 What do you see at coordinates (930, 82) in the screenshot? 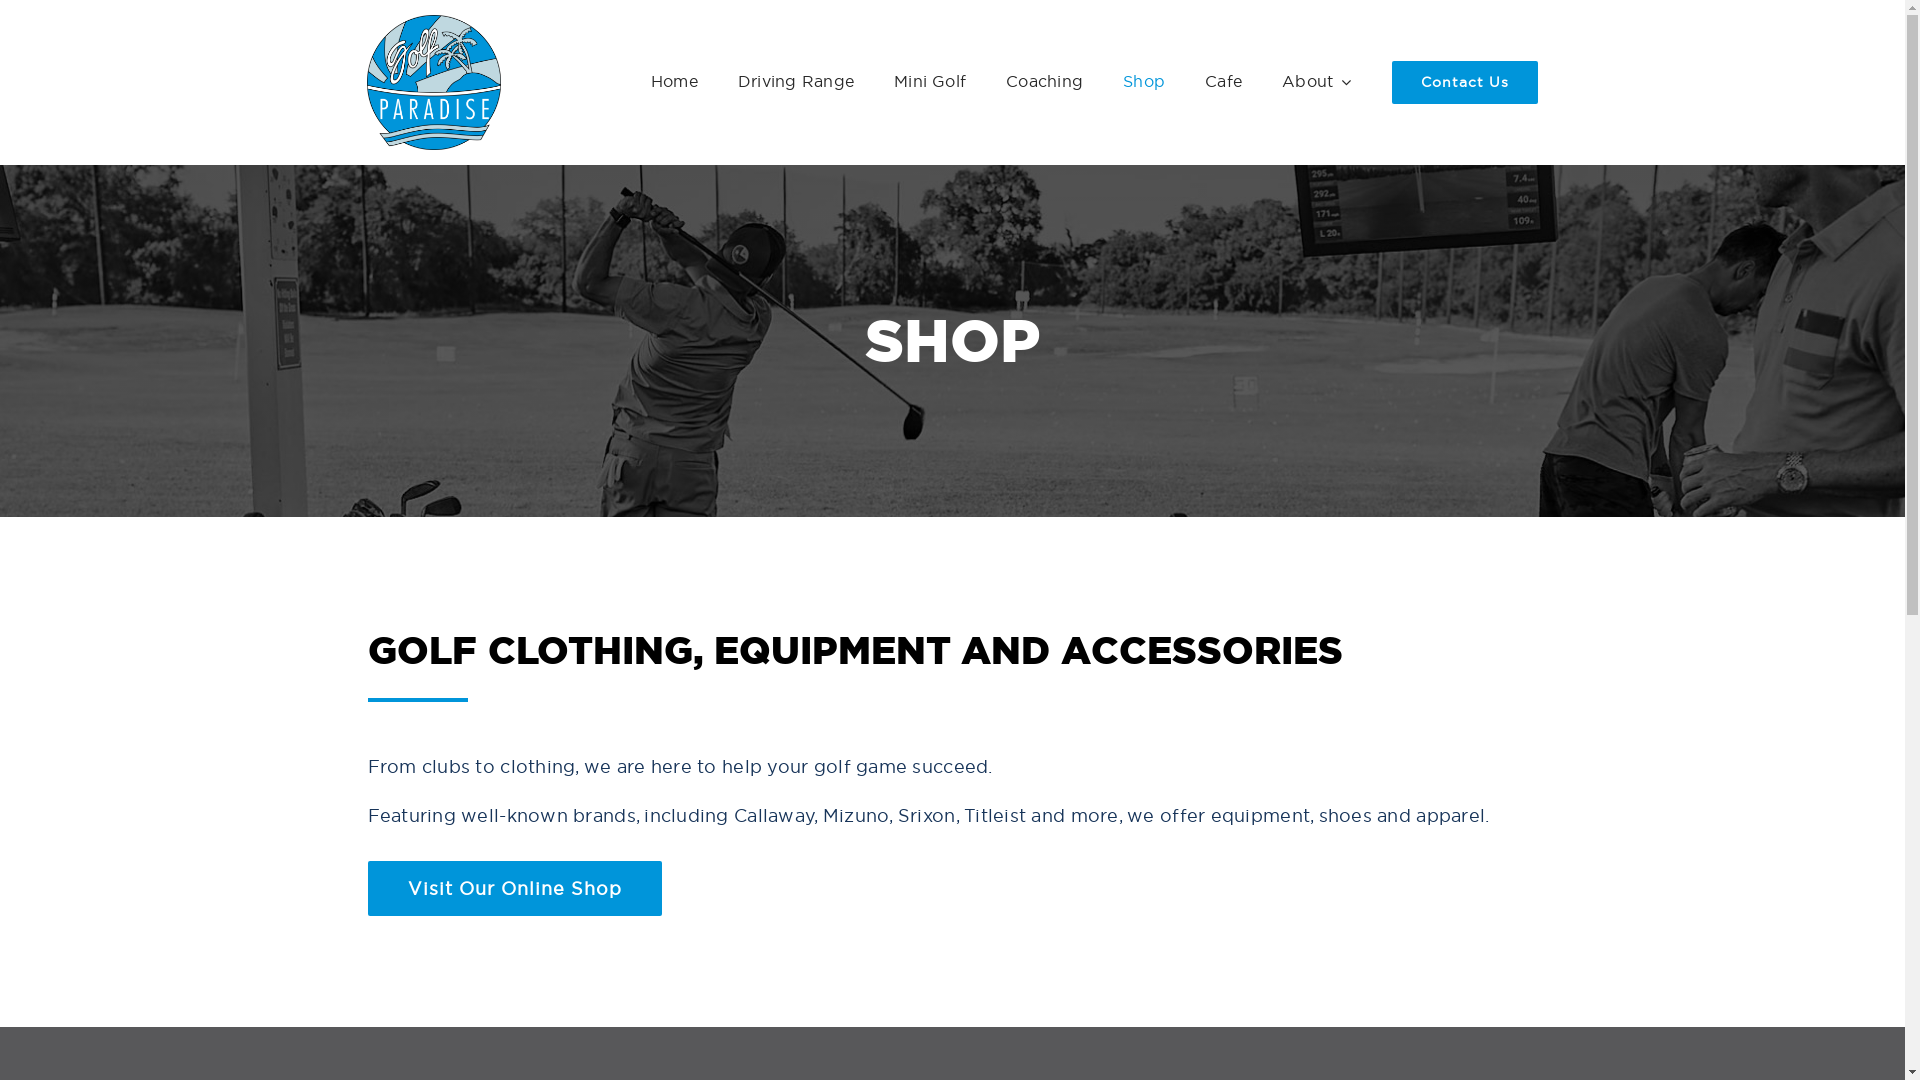
I see `Mini Golf` at bounding box center [930, 82].